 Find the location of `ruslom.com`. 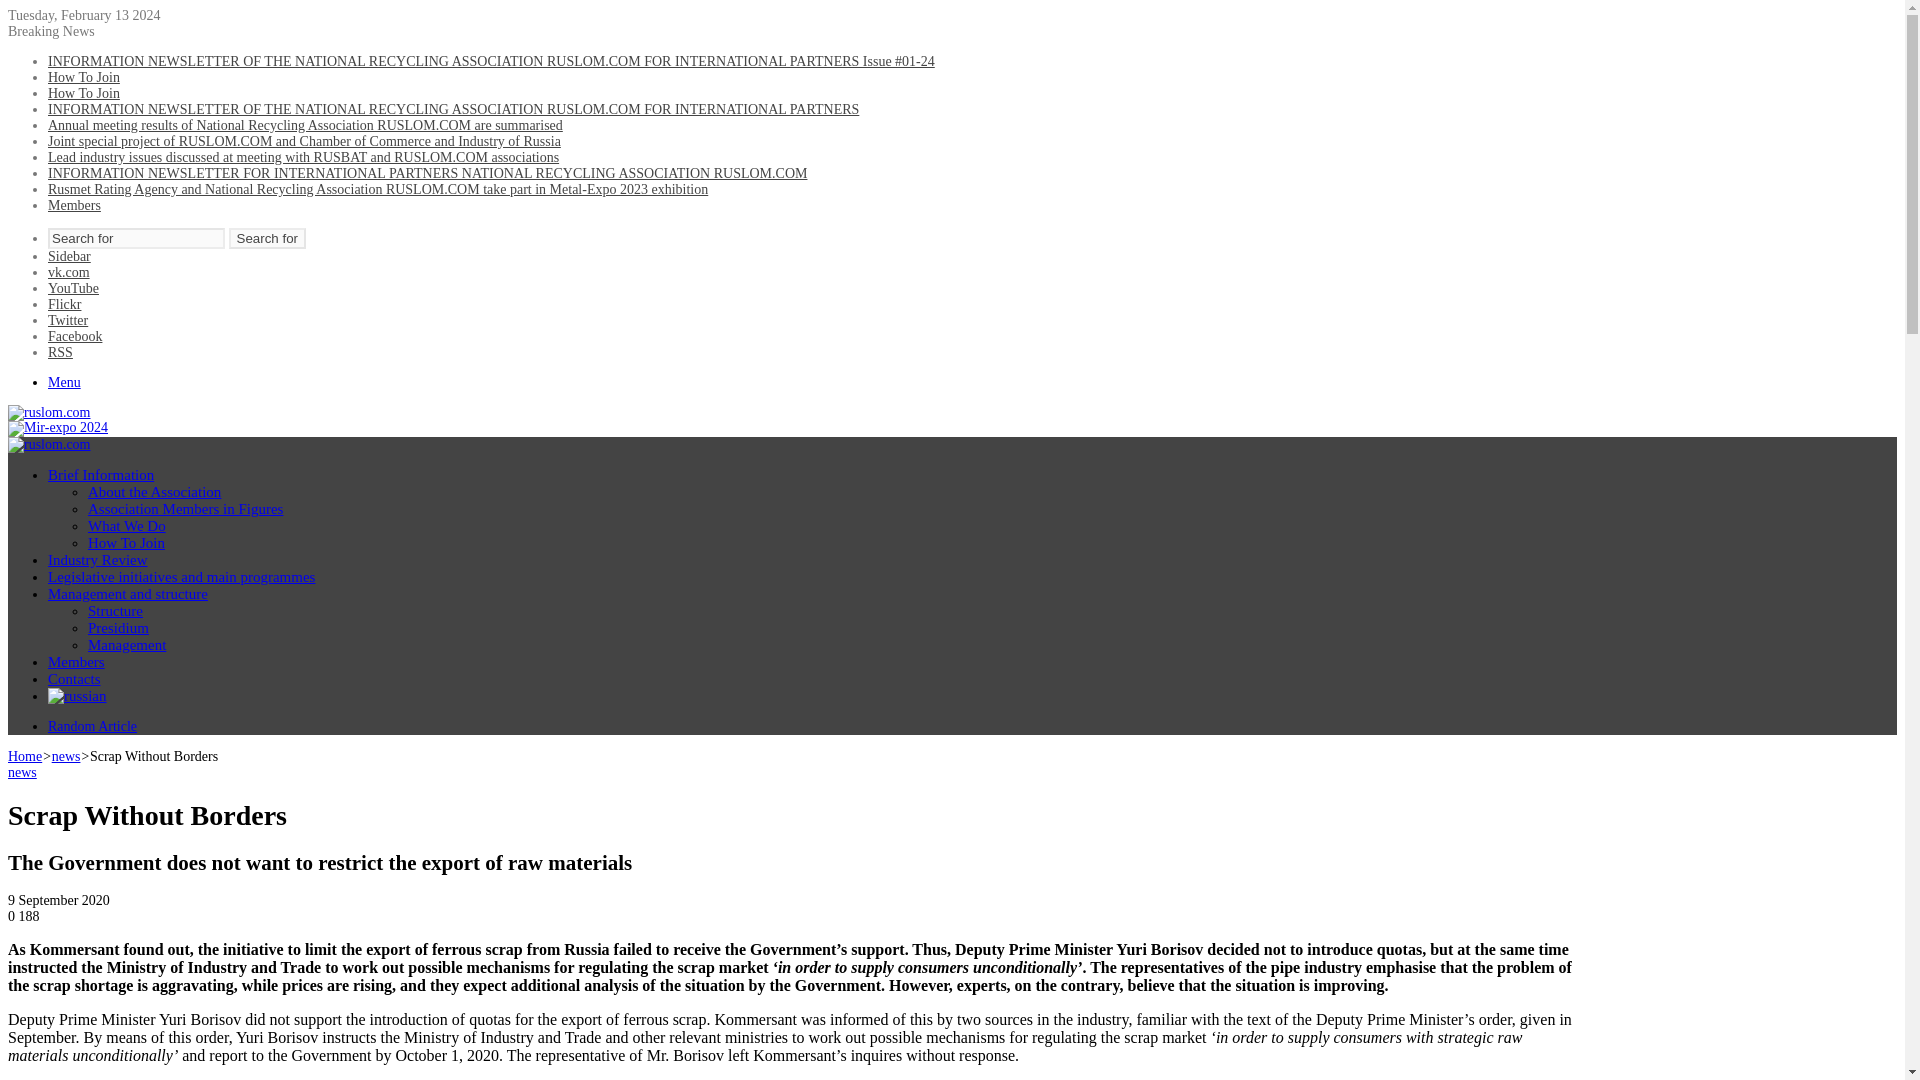

ruslom.com is located at coordinates (48, 412).